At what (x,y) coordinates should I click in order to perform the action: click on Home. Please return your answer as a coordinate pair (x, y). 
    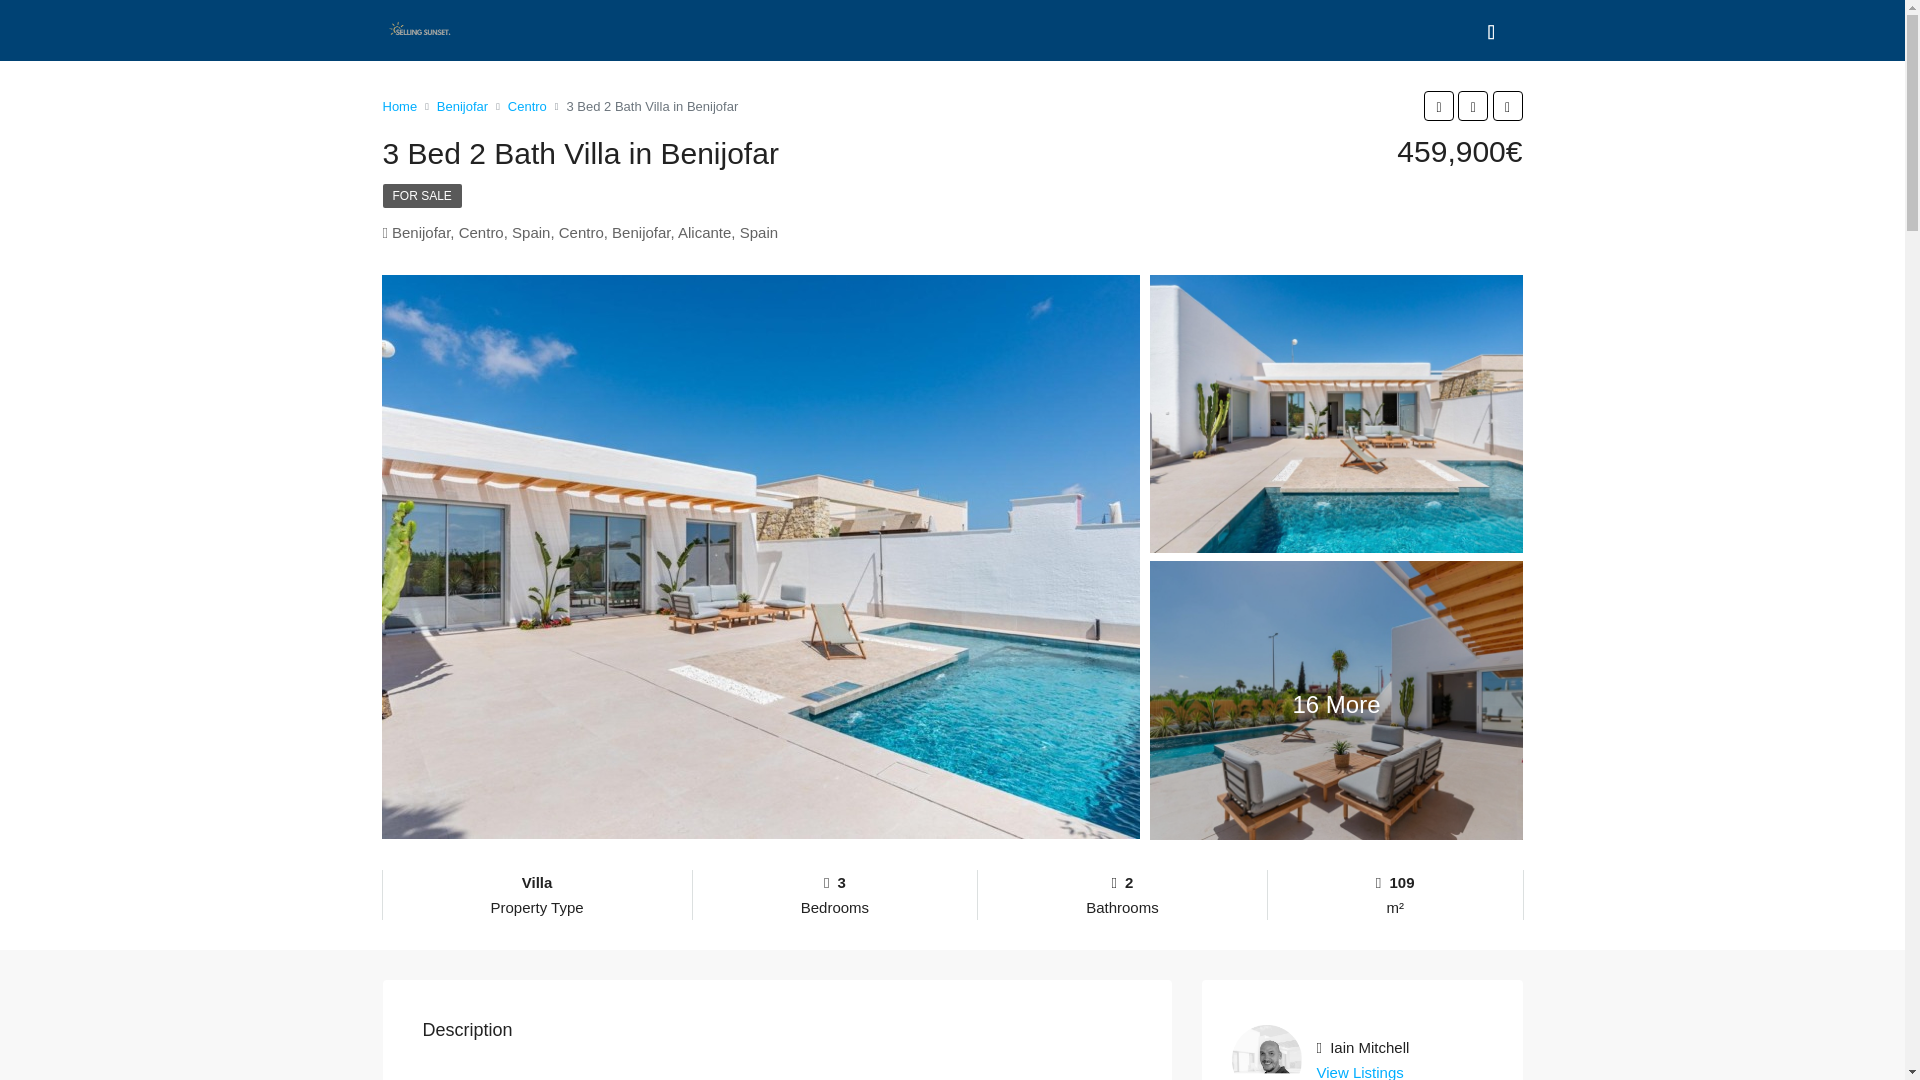
    Looking at the image, I should click on (399, 106).